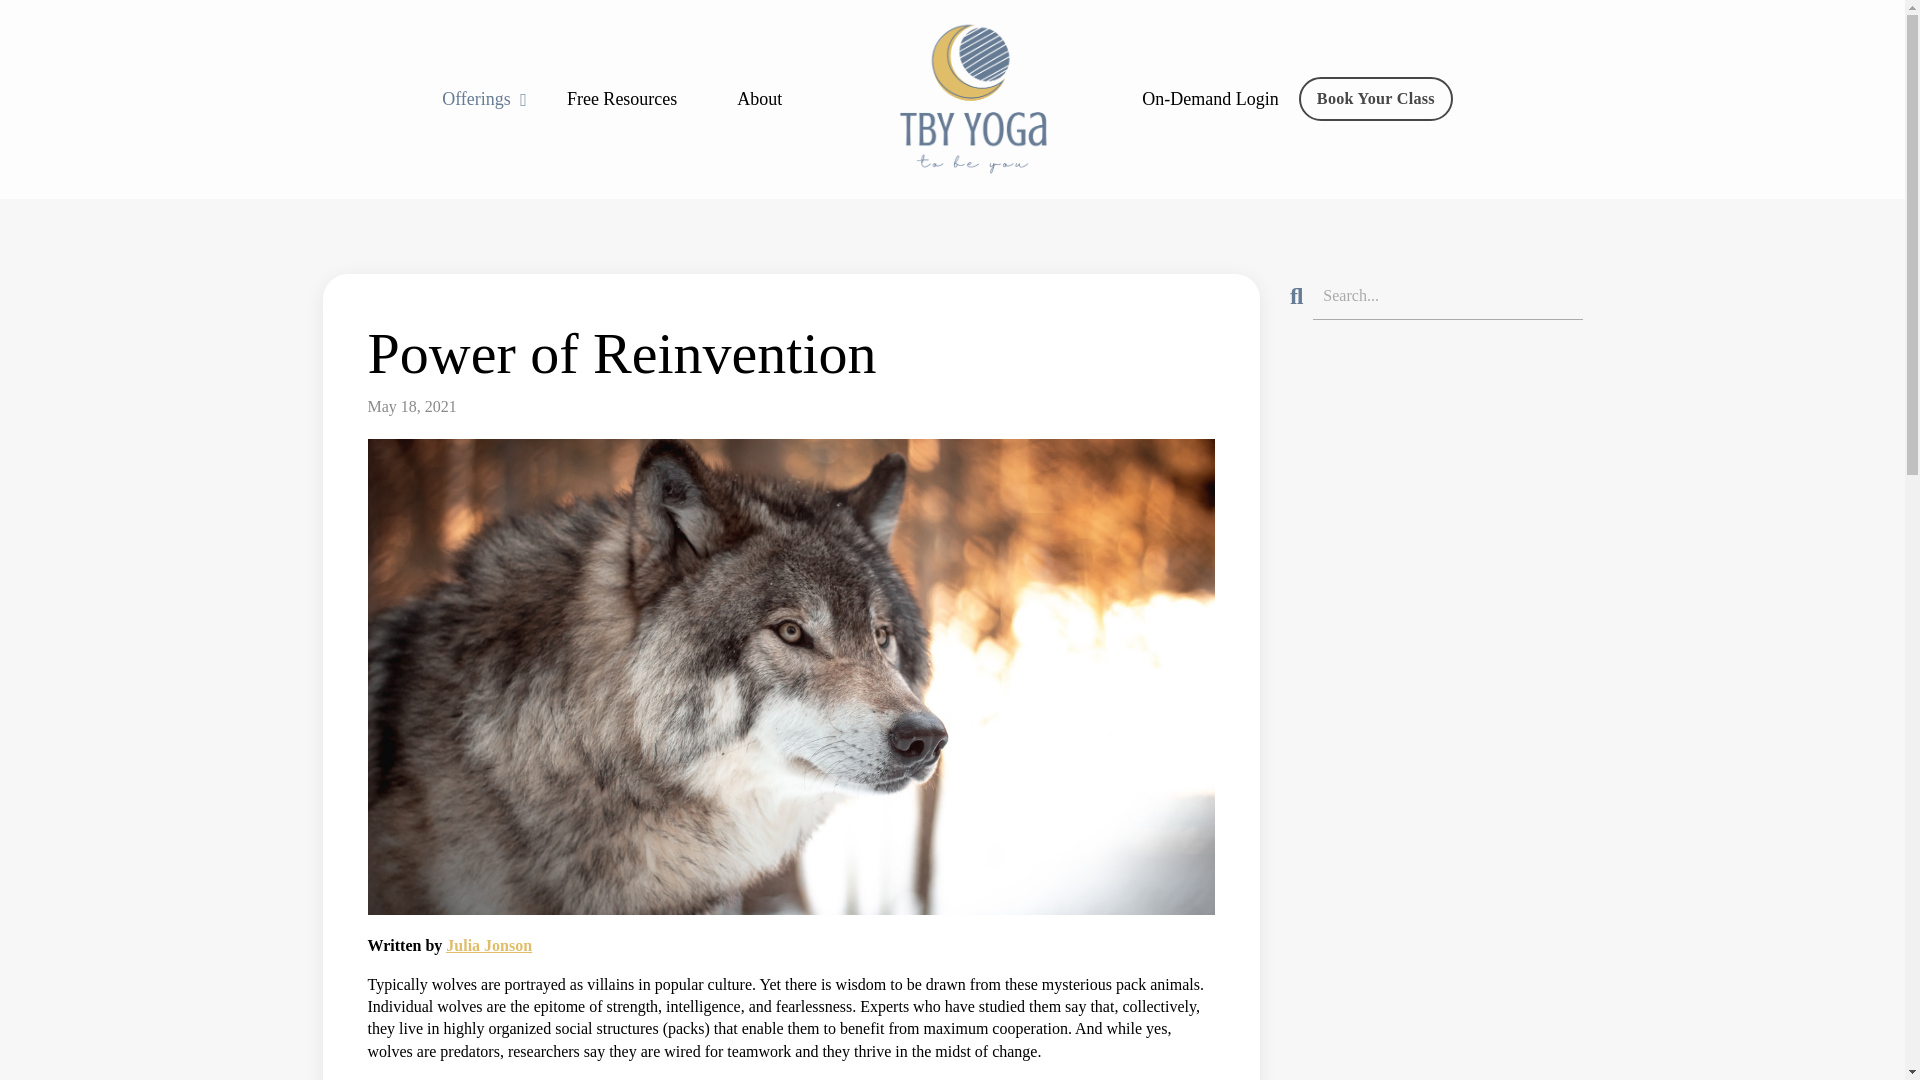  I want to click on On-Demand Login, so click(1210, 98).